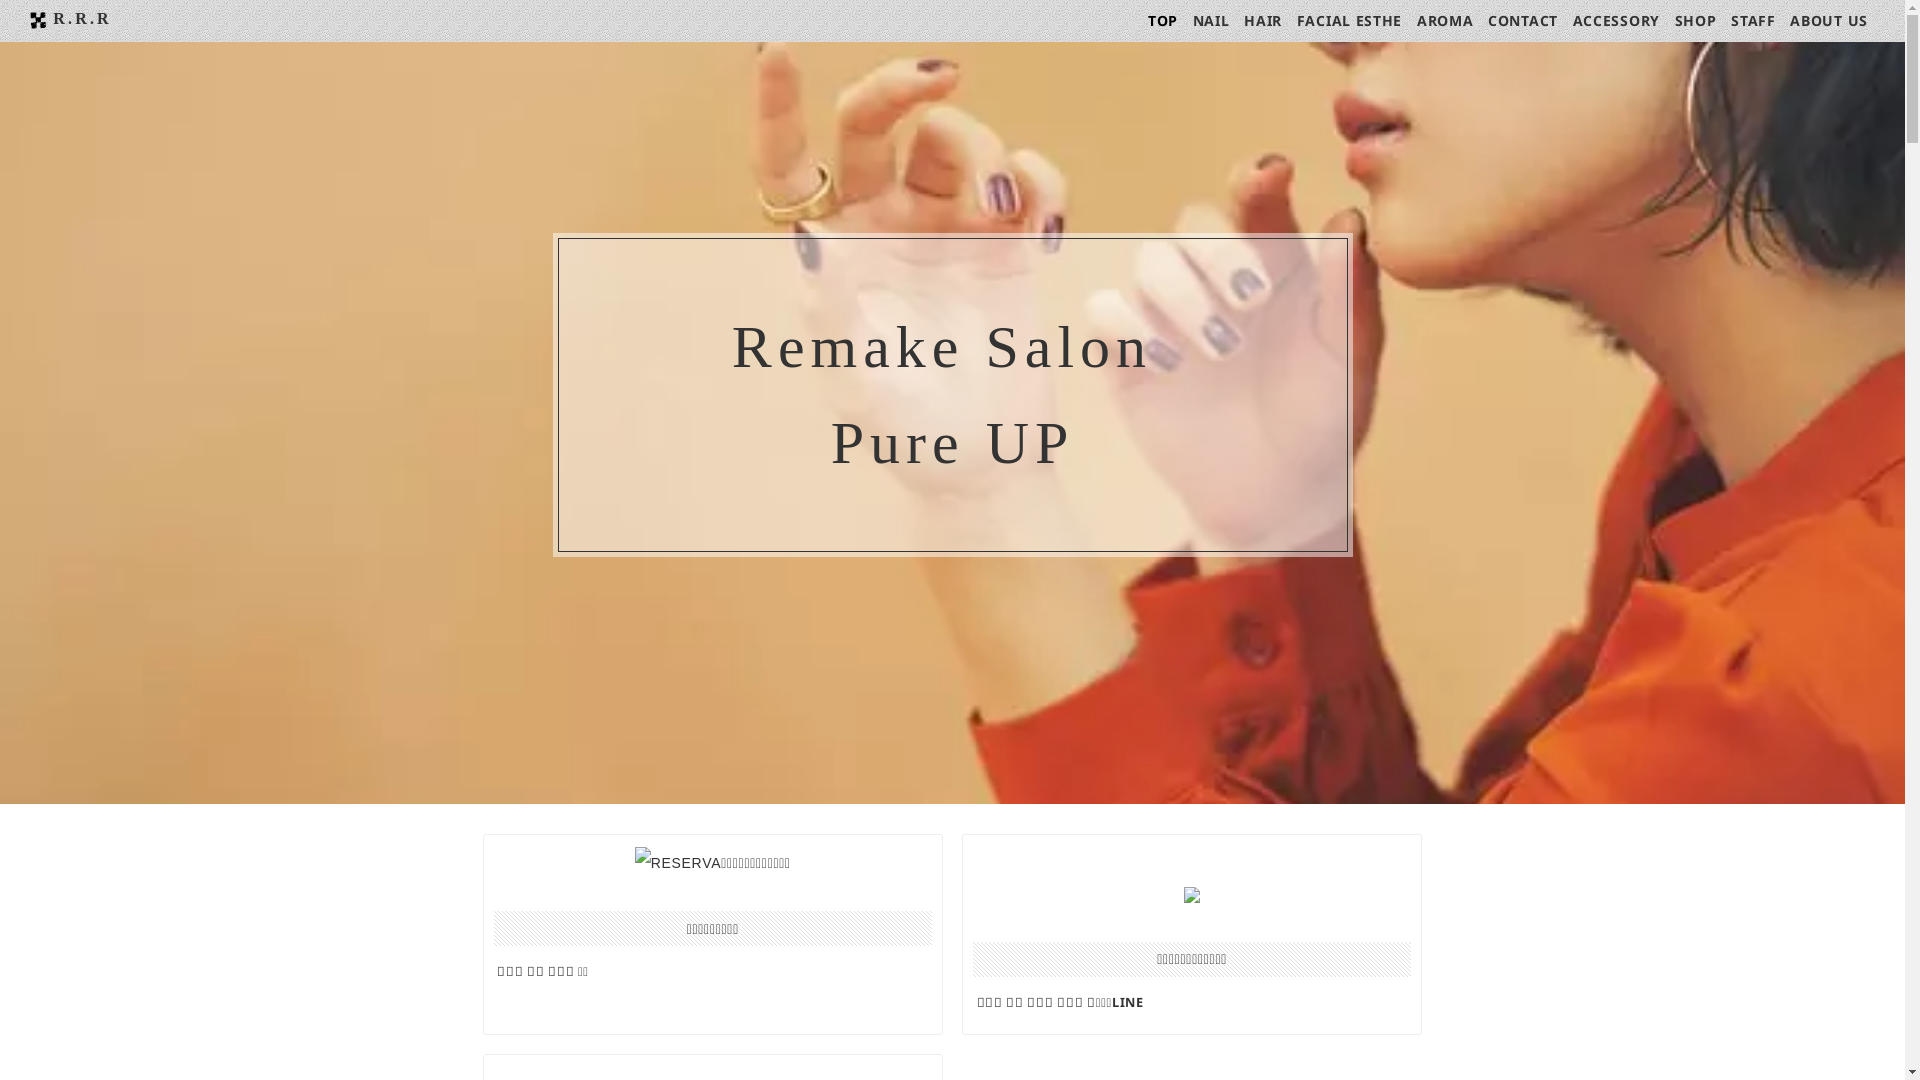 The image size is (1920, 1080). What do you see at coordinates (1616, 21) in the screenshot?
I see `ACCESSORY` at bounding box center [1616, 21].